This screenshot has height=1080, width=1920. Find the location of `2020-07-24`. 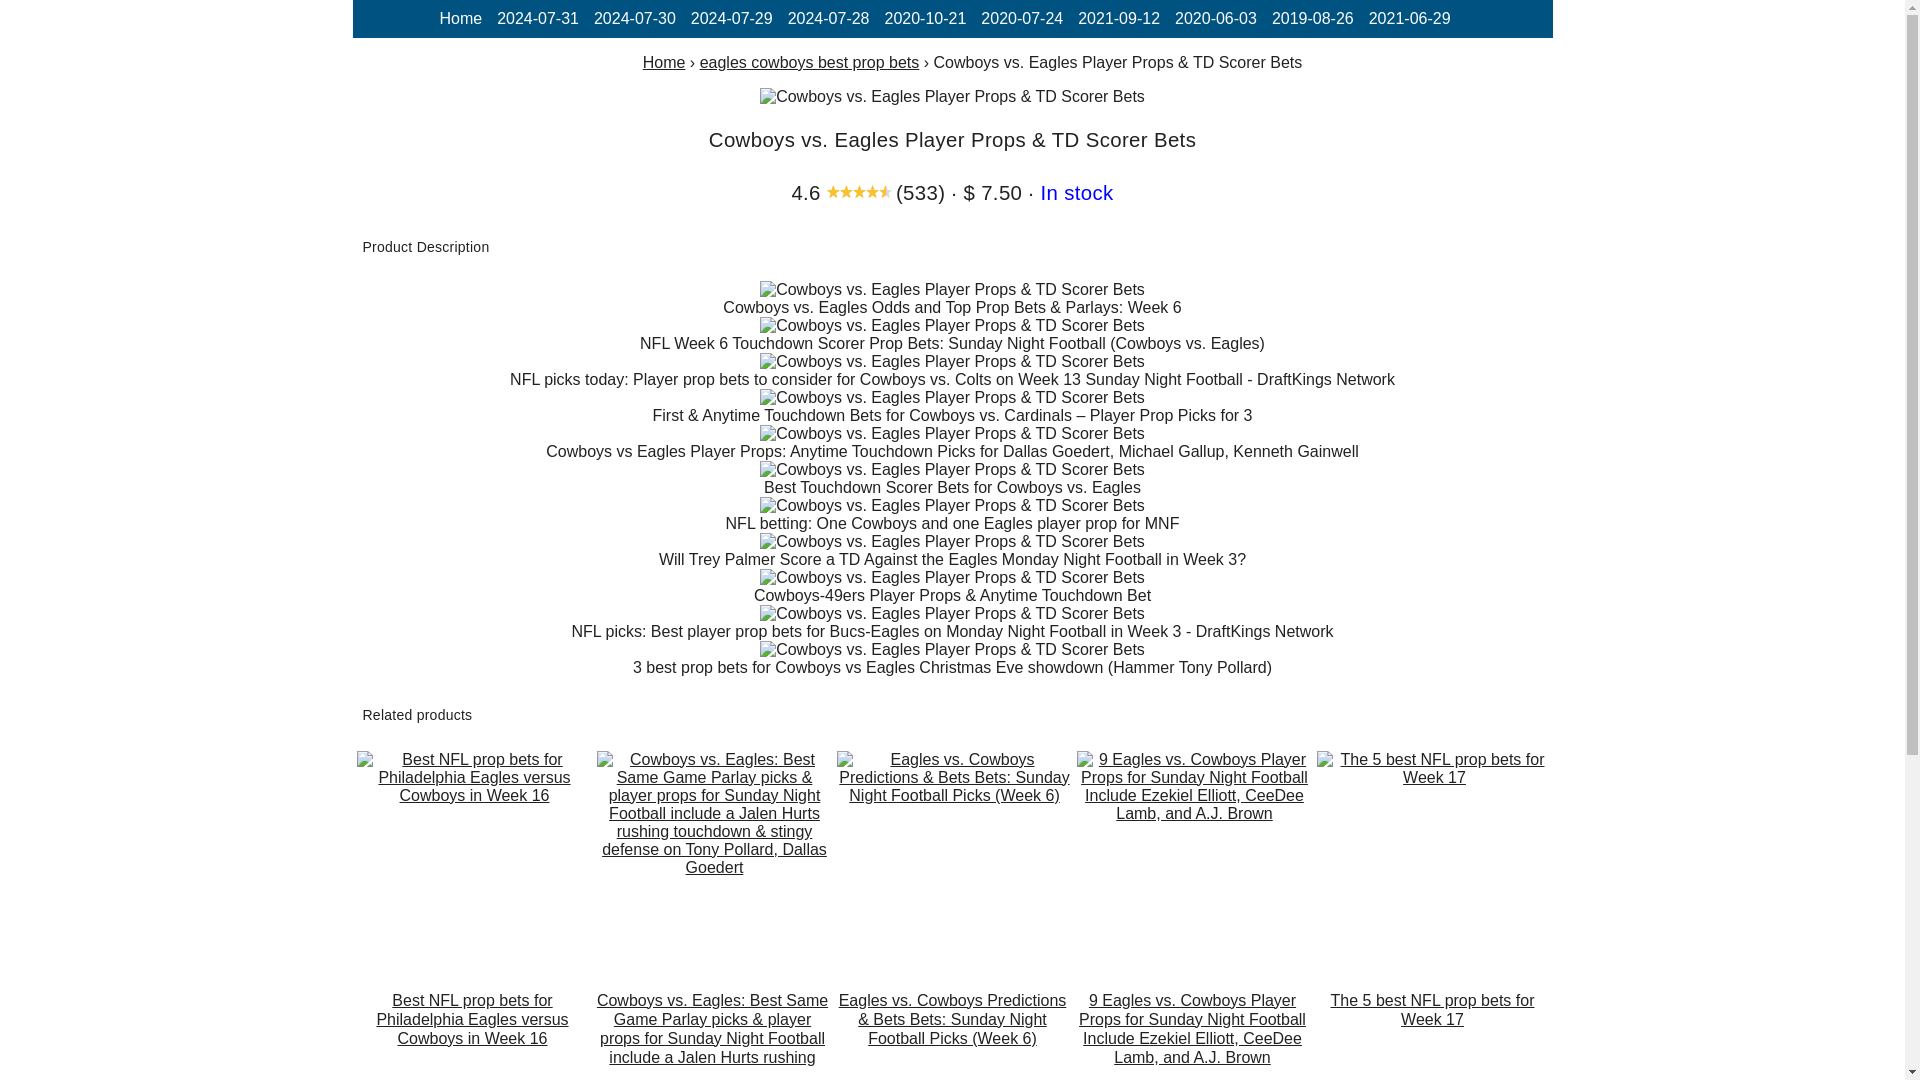

2020-07-24 is located at coordinates (1022, 18).